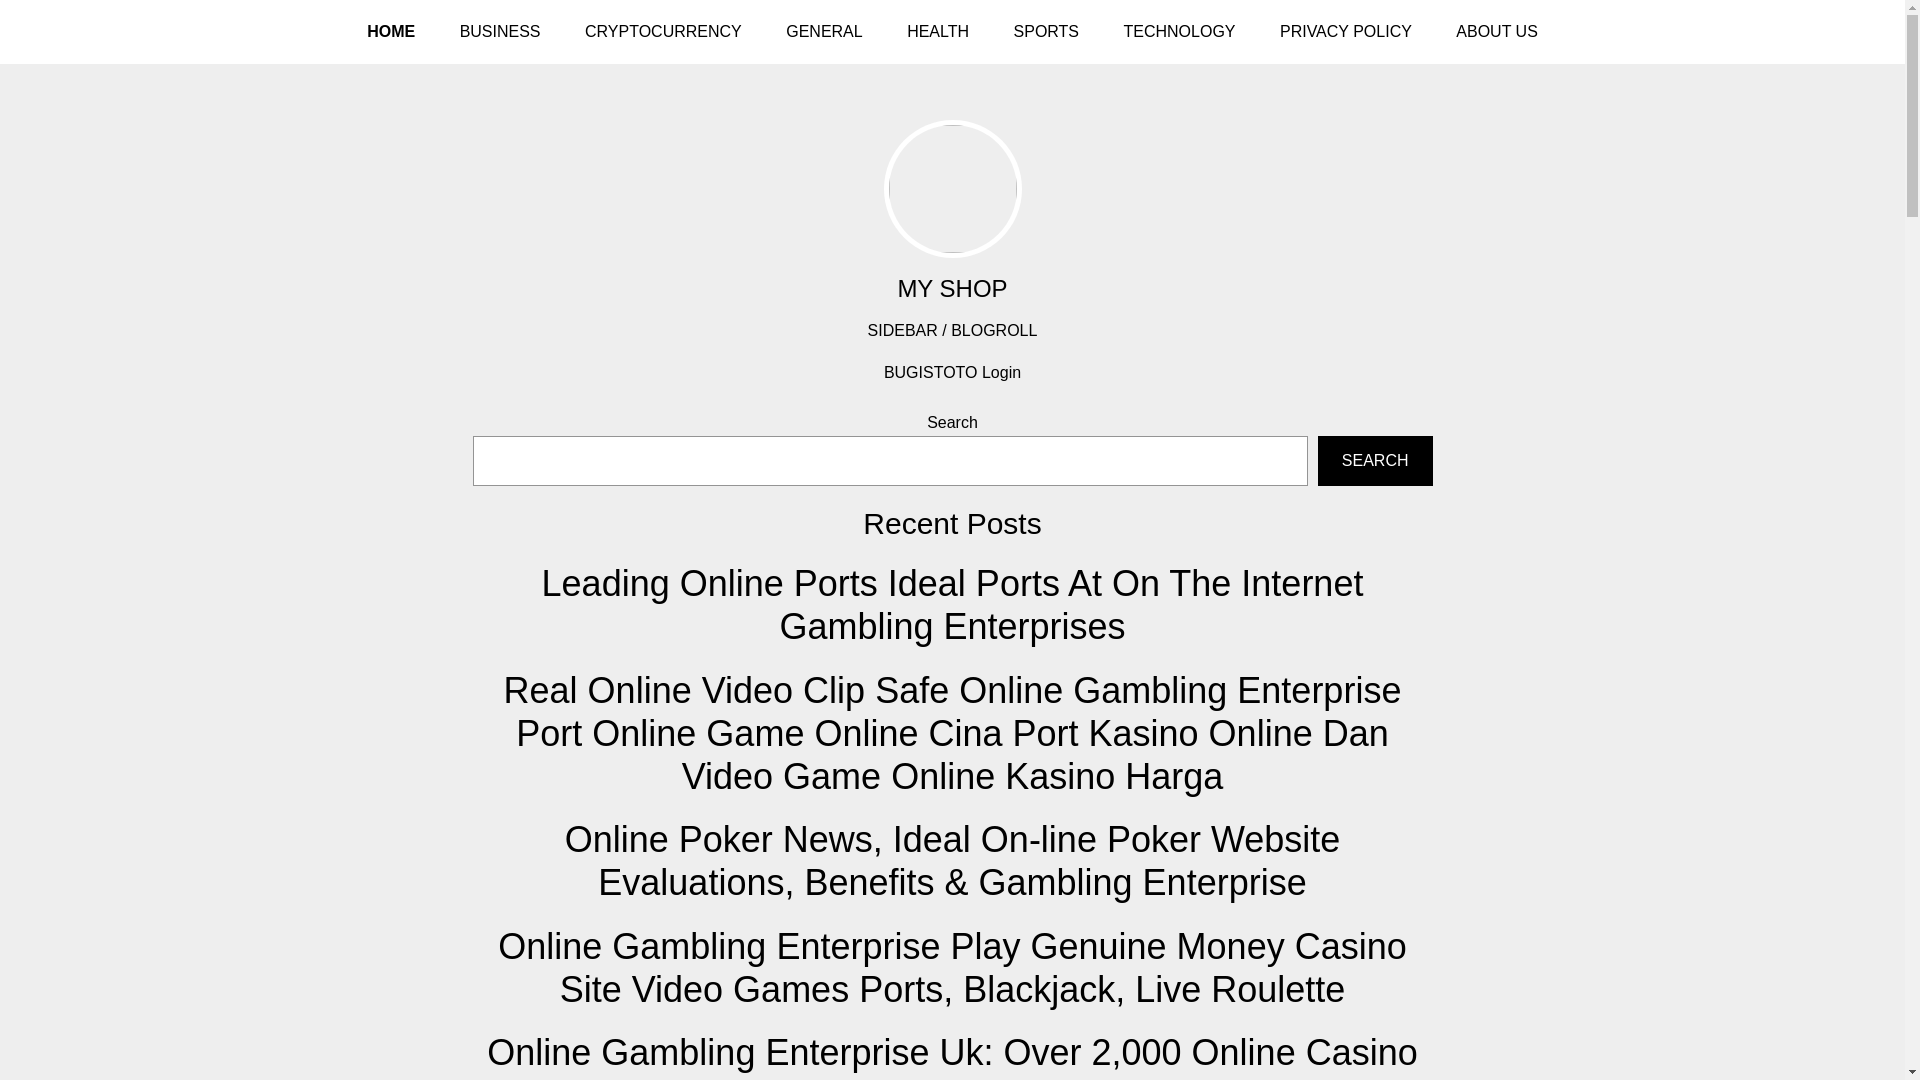  I want to click on TECHNOLOGY, so click(1178, 32).